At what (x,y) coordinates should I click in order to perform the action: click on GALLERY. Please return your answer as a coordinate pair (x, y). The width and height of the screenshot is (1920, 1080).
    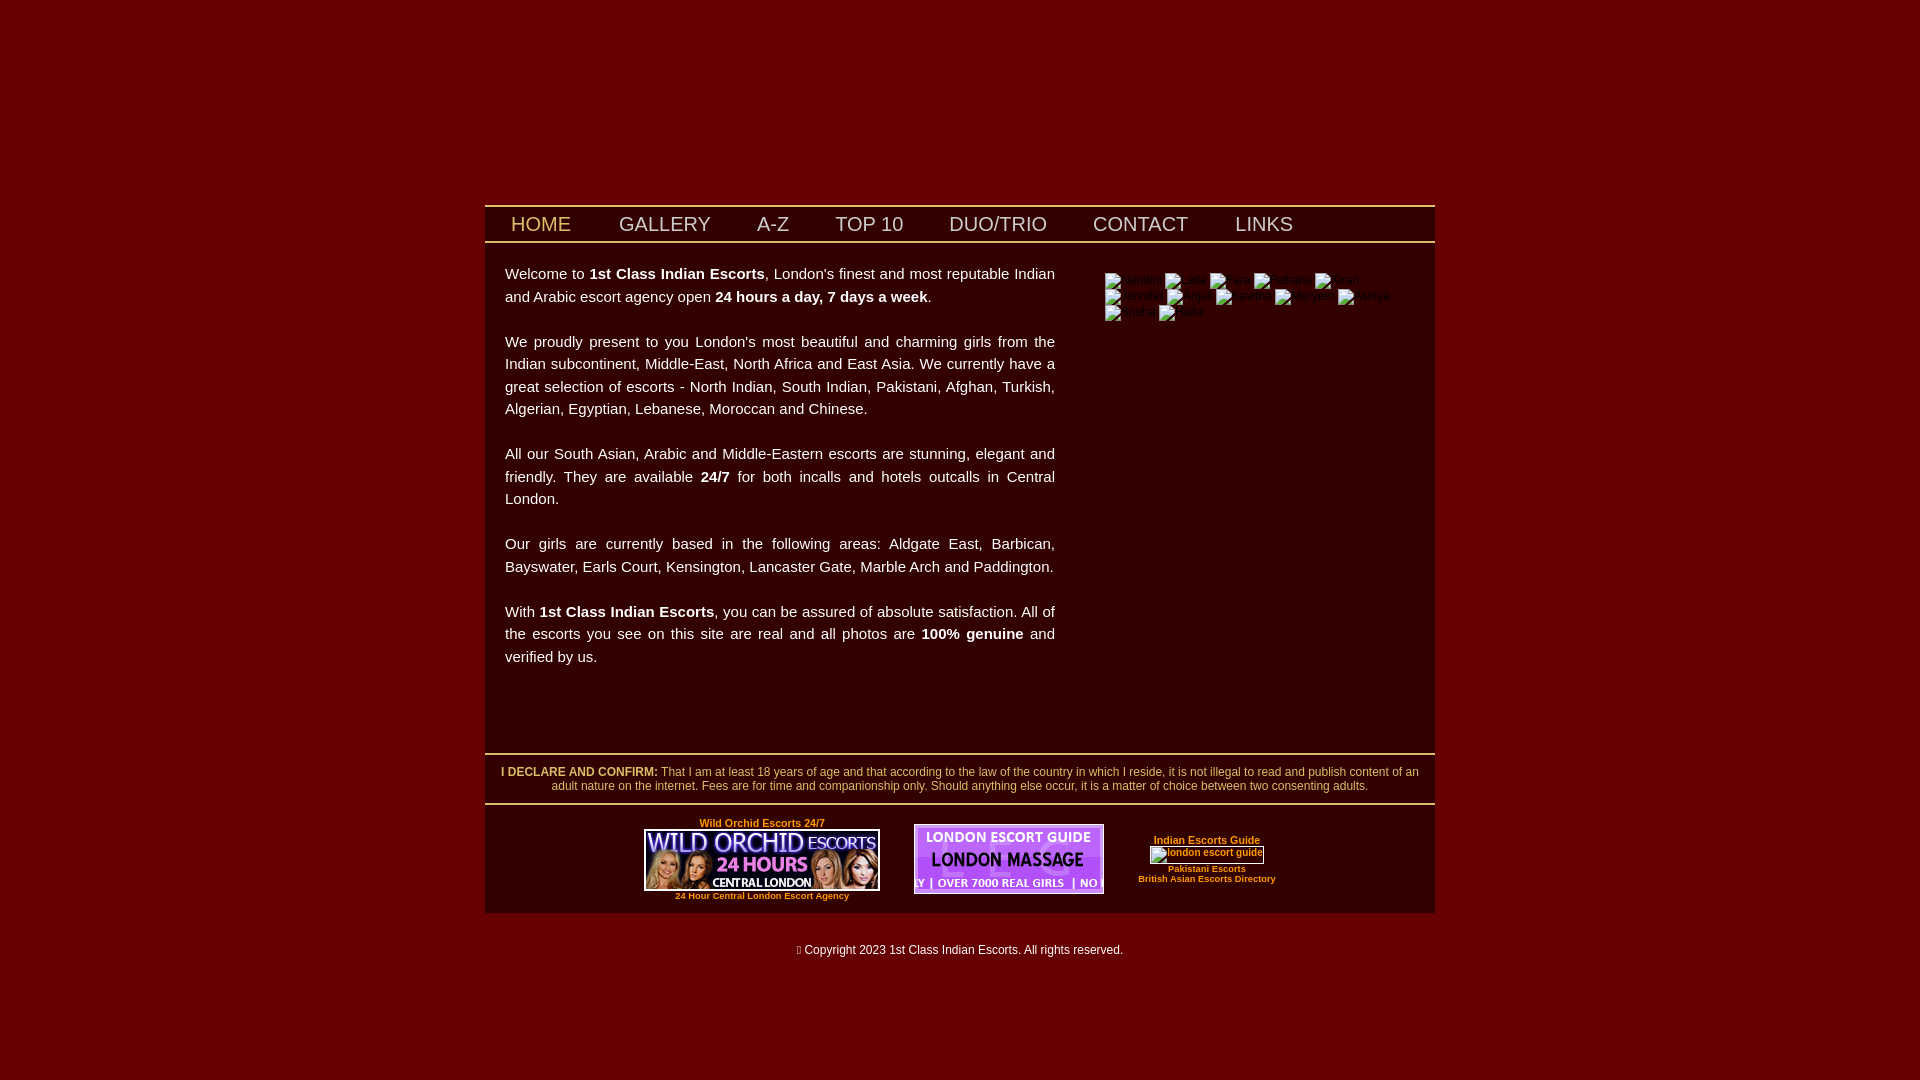
    Looking at the image, I should click on (664, 226).